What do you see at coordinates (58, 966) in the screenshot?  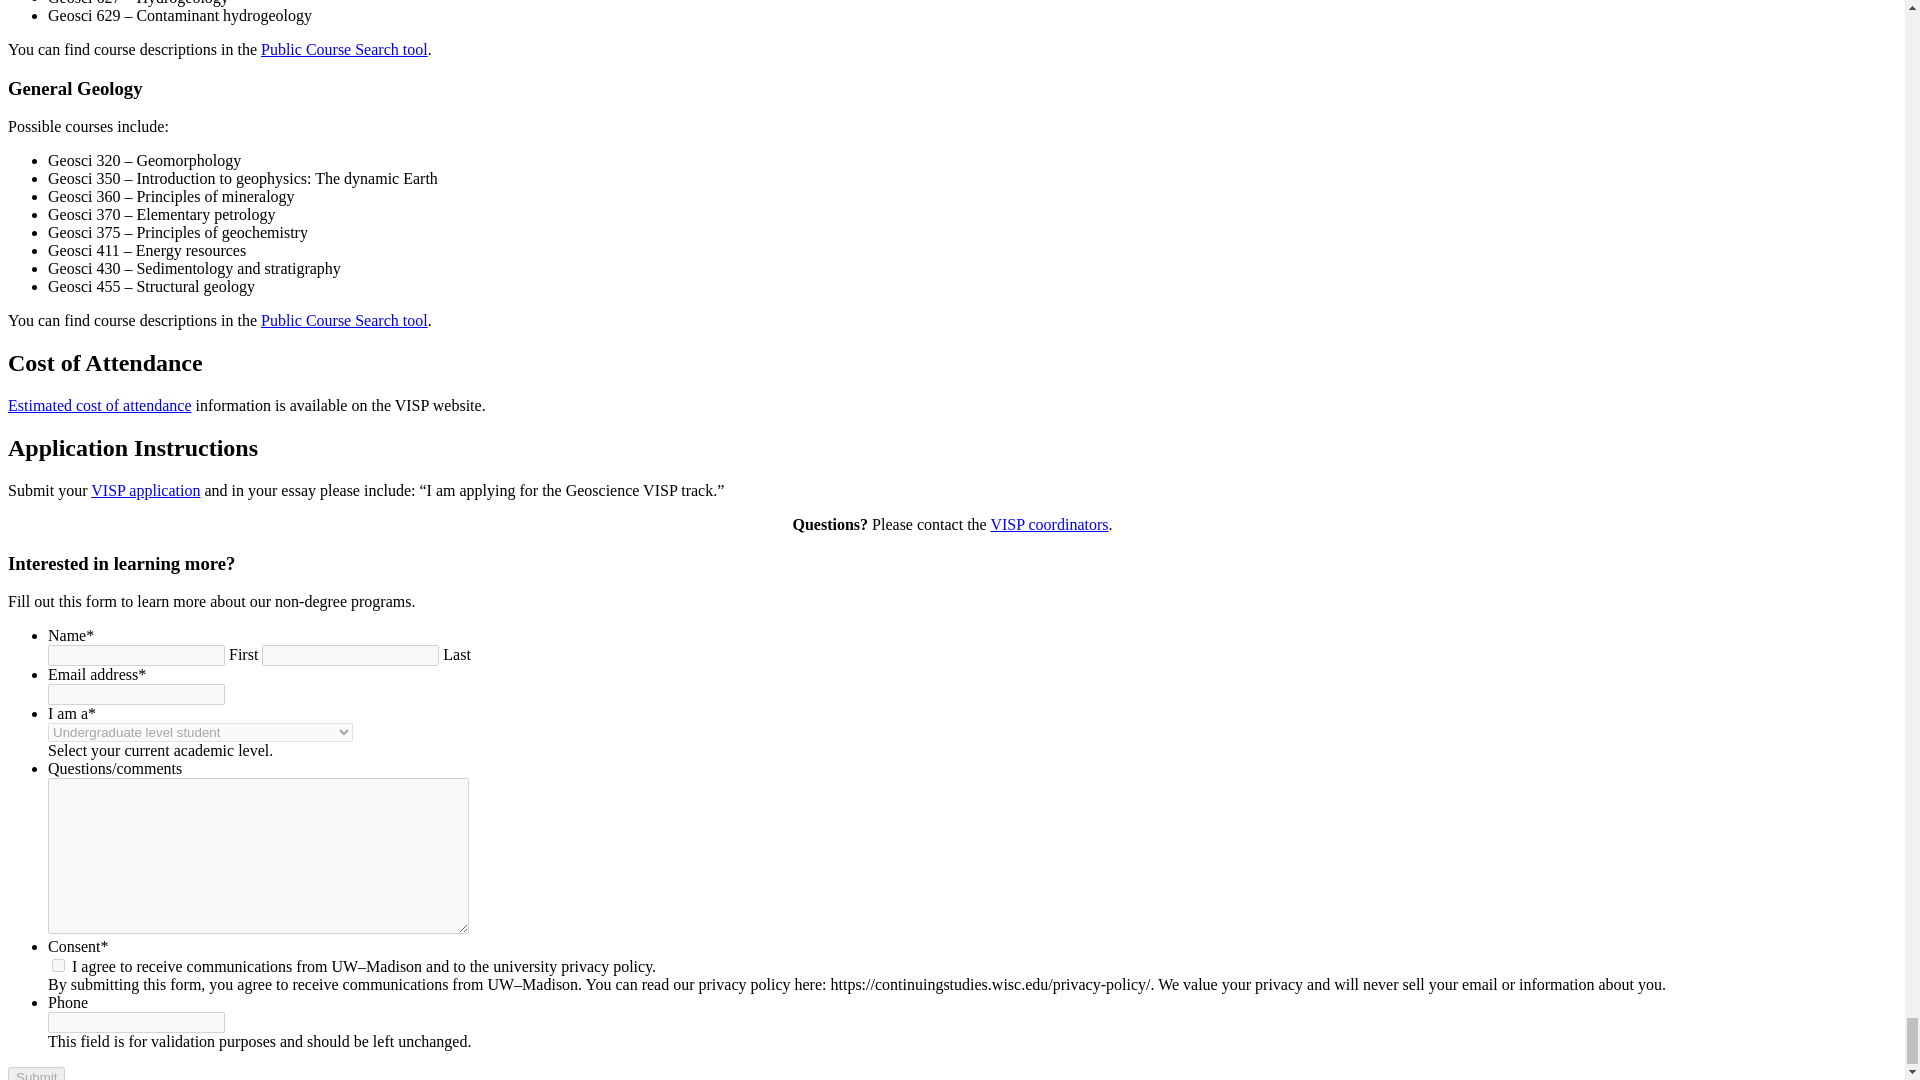 I see `1` at bounding box center [58, 966].